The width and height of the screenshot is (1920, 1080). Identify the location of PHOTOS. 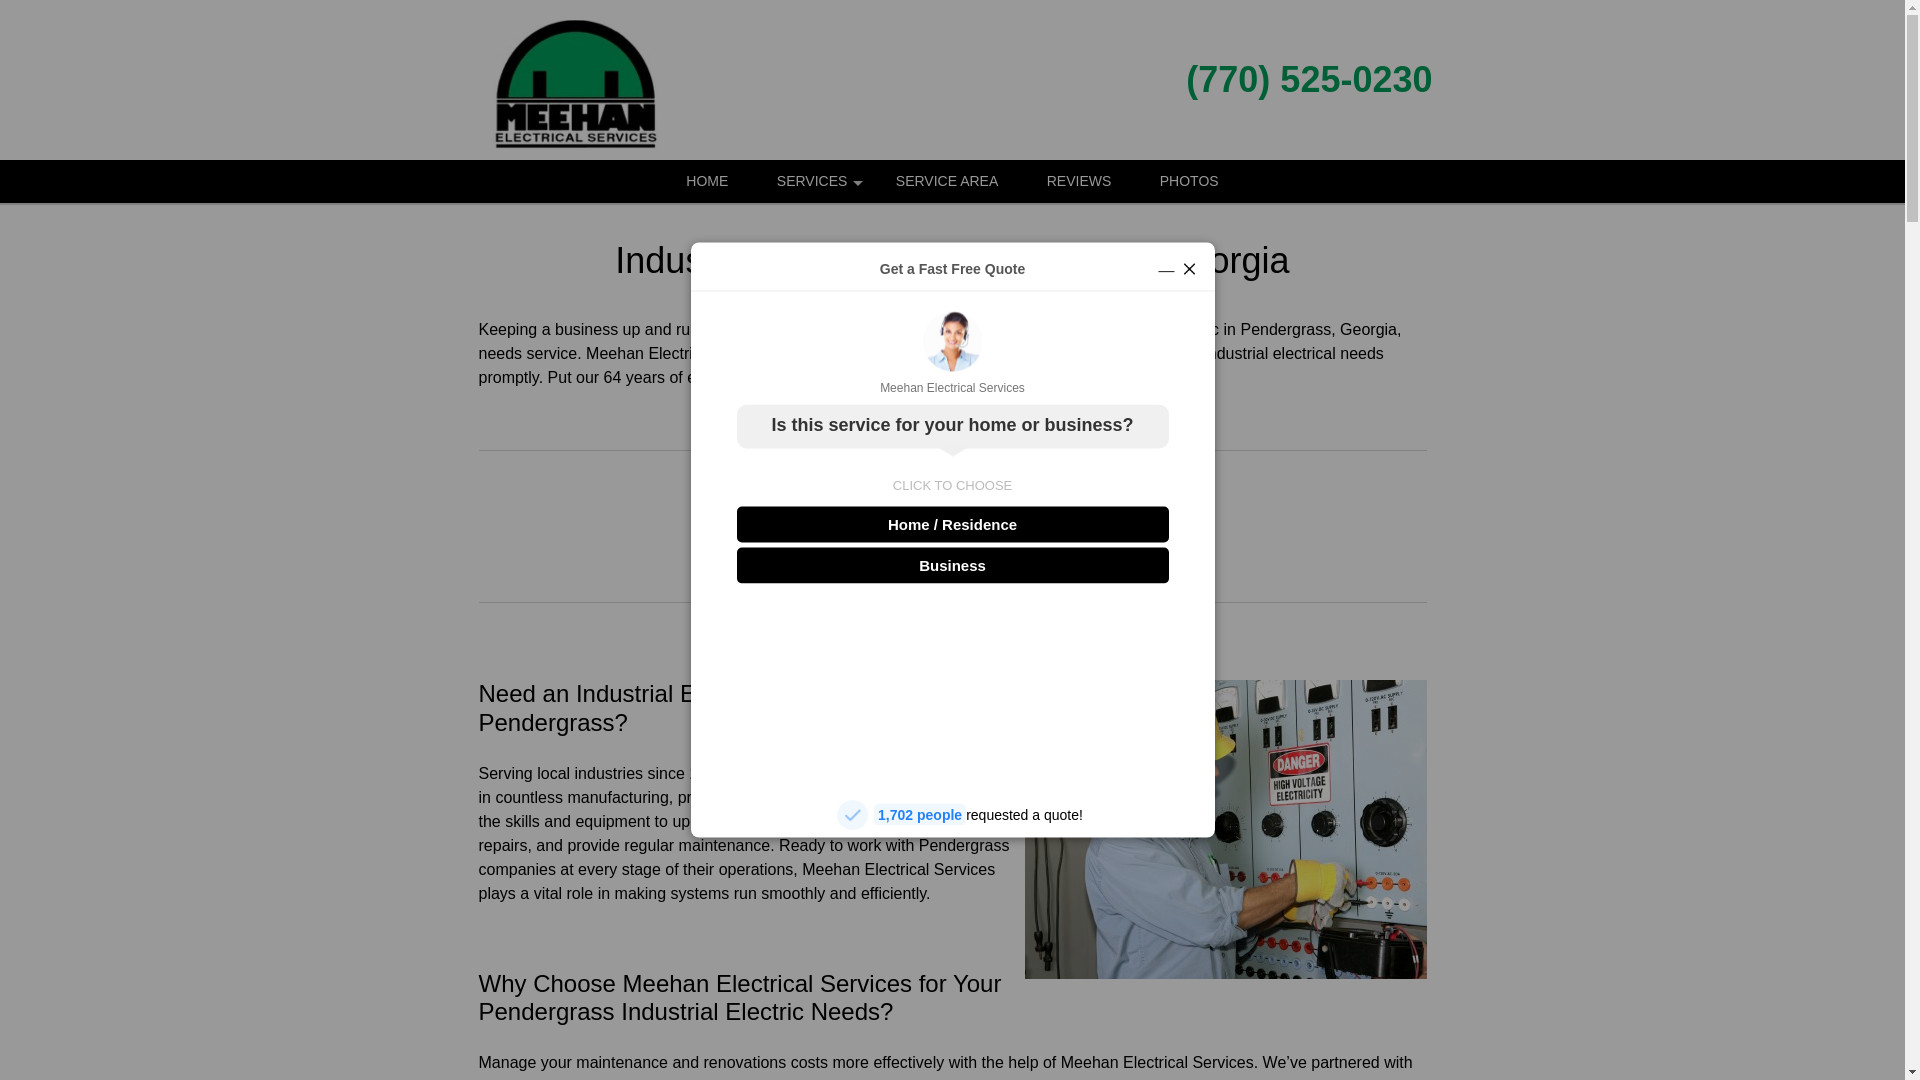
(1189, 181).